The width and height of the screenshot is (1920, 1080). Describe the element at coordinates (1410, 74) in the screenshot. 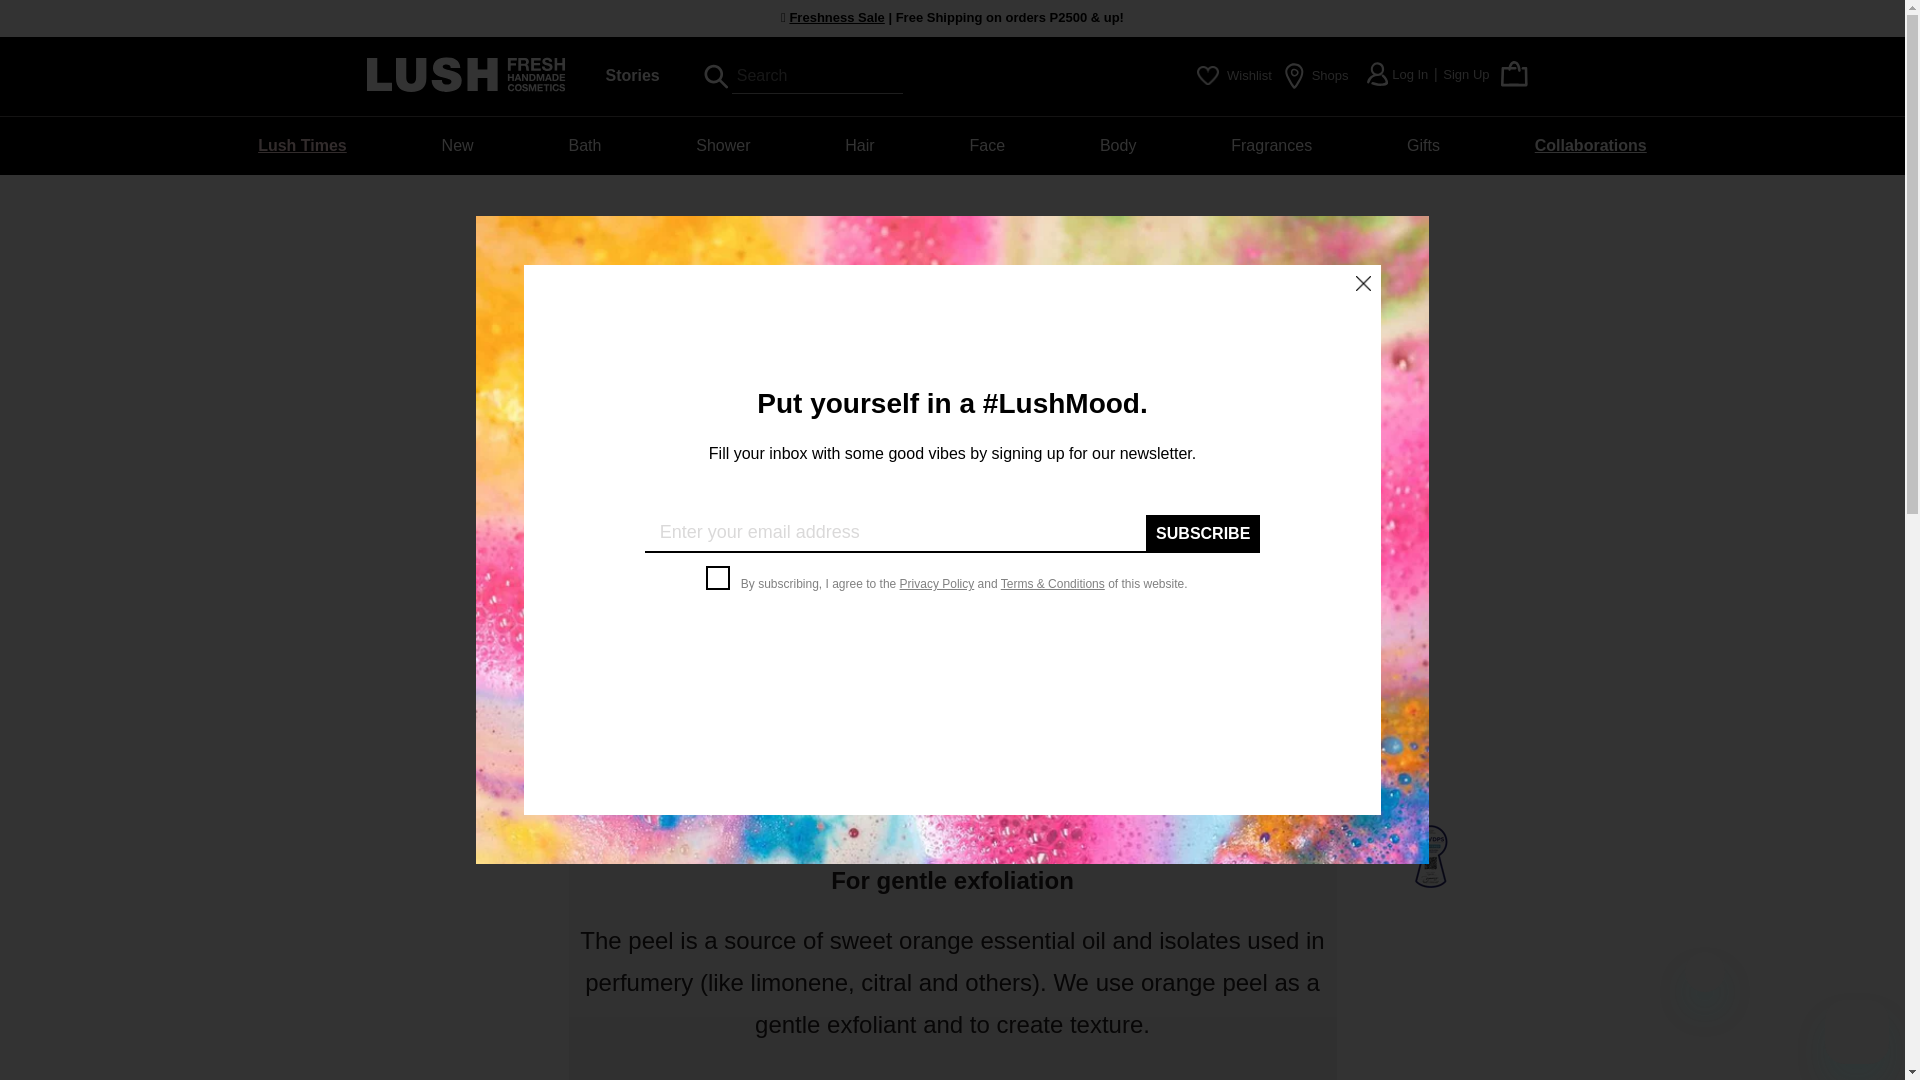

I see `Log In` at that location.